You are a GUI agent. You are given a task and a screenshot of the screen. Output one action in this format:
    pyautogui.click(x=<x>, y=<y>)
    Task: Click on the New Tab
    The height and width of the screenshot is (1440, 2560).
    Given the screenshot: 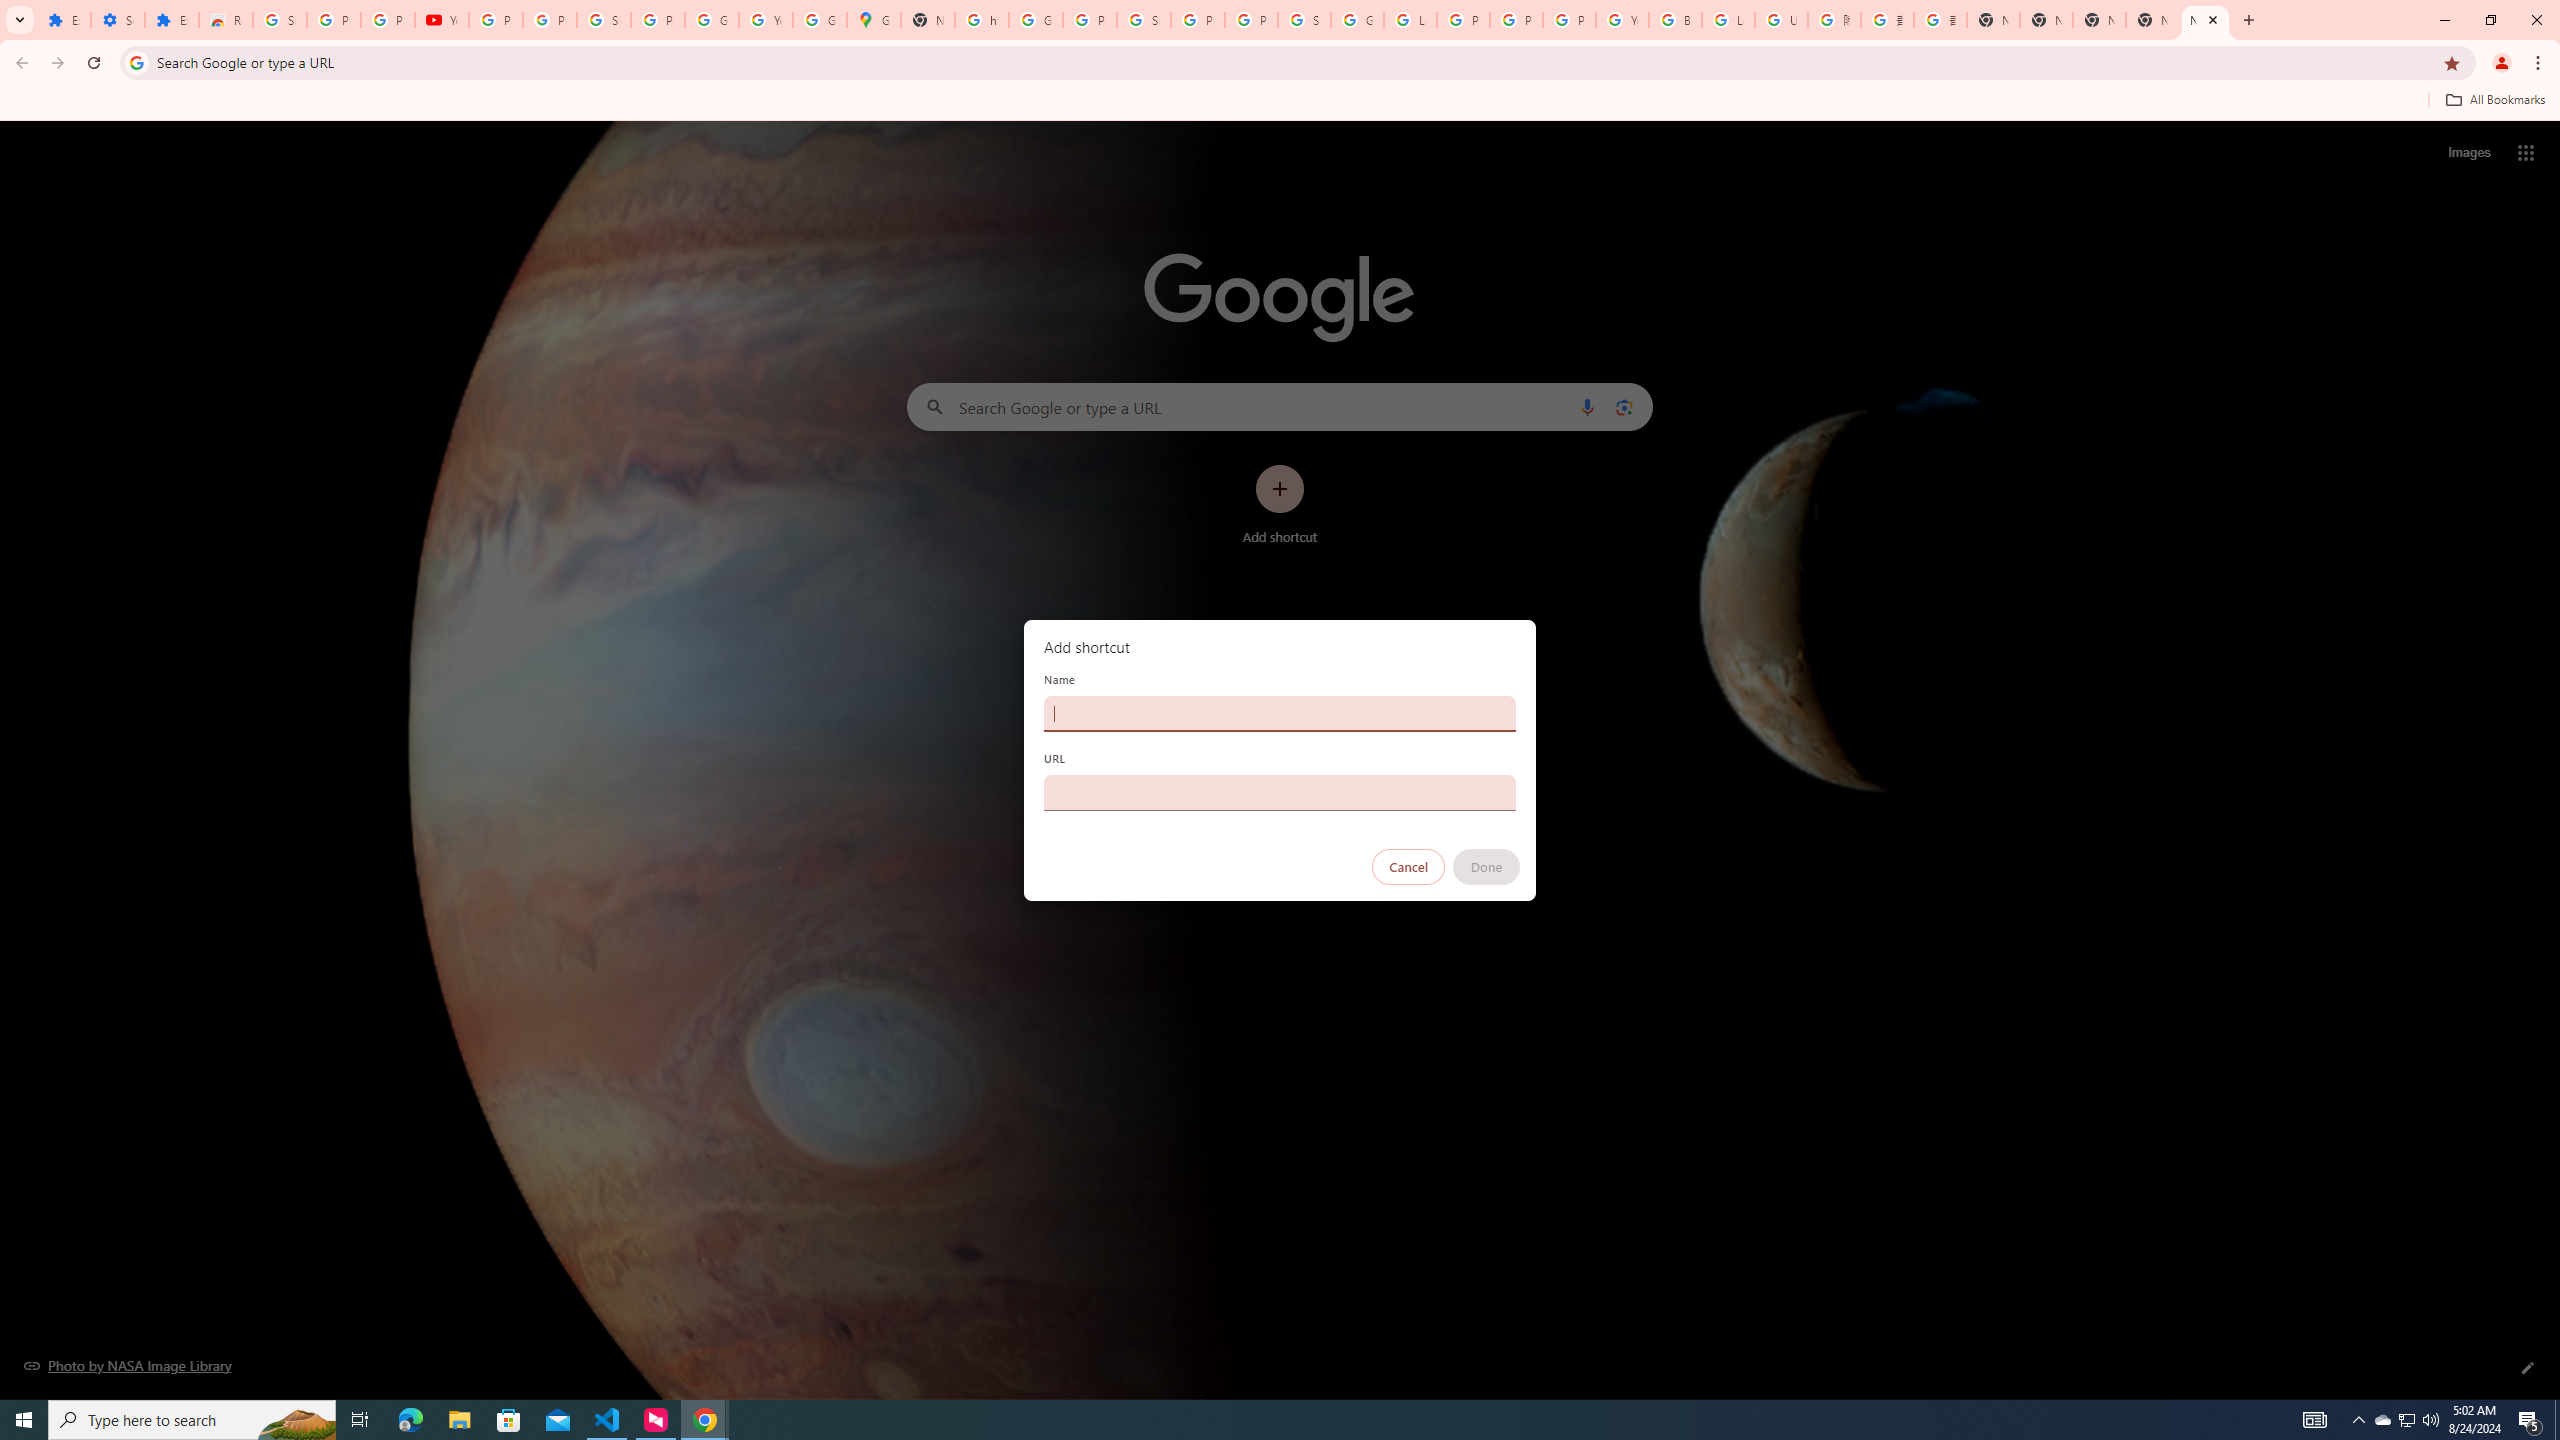 What is the action you would take?
    pyautogui.click(x=2205, y=20)
    